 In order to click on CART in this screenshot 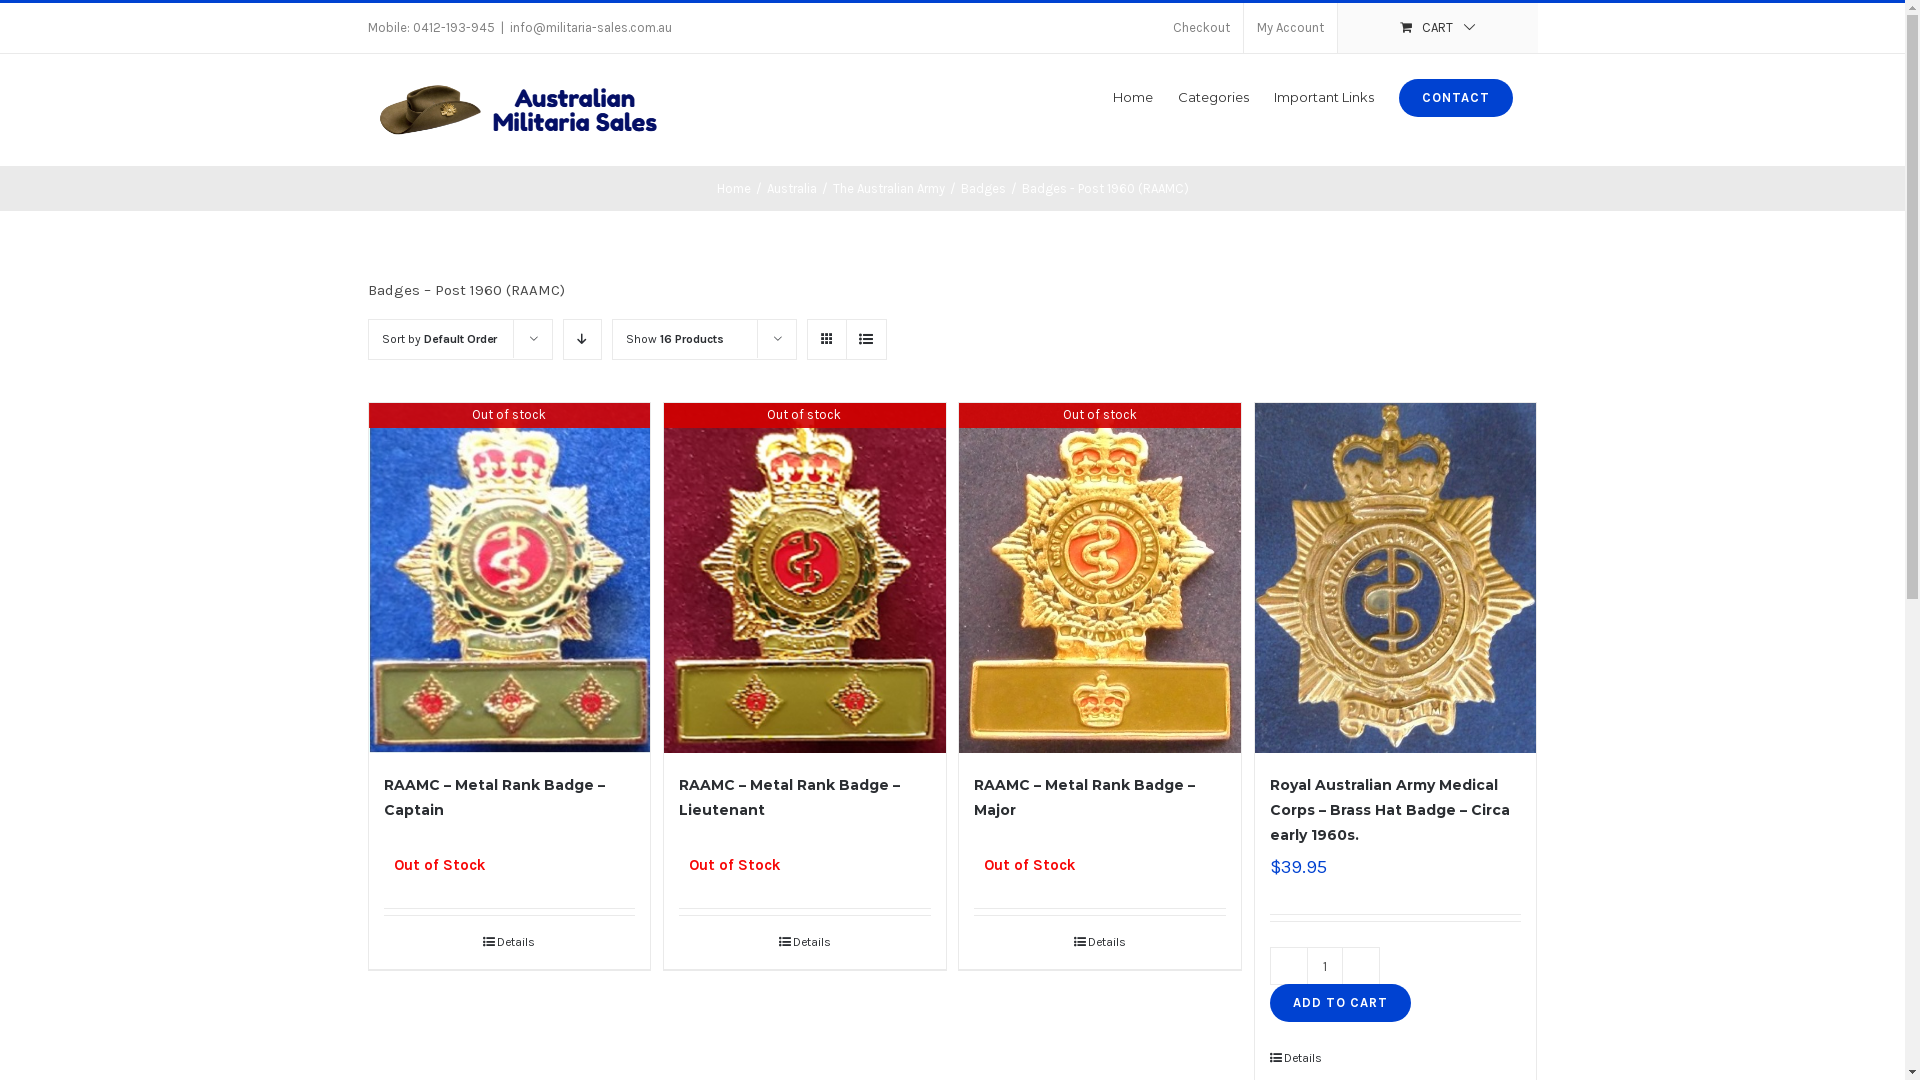, I will do `click(1438, 28)`.